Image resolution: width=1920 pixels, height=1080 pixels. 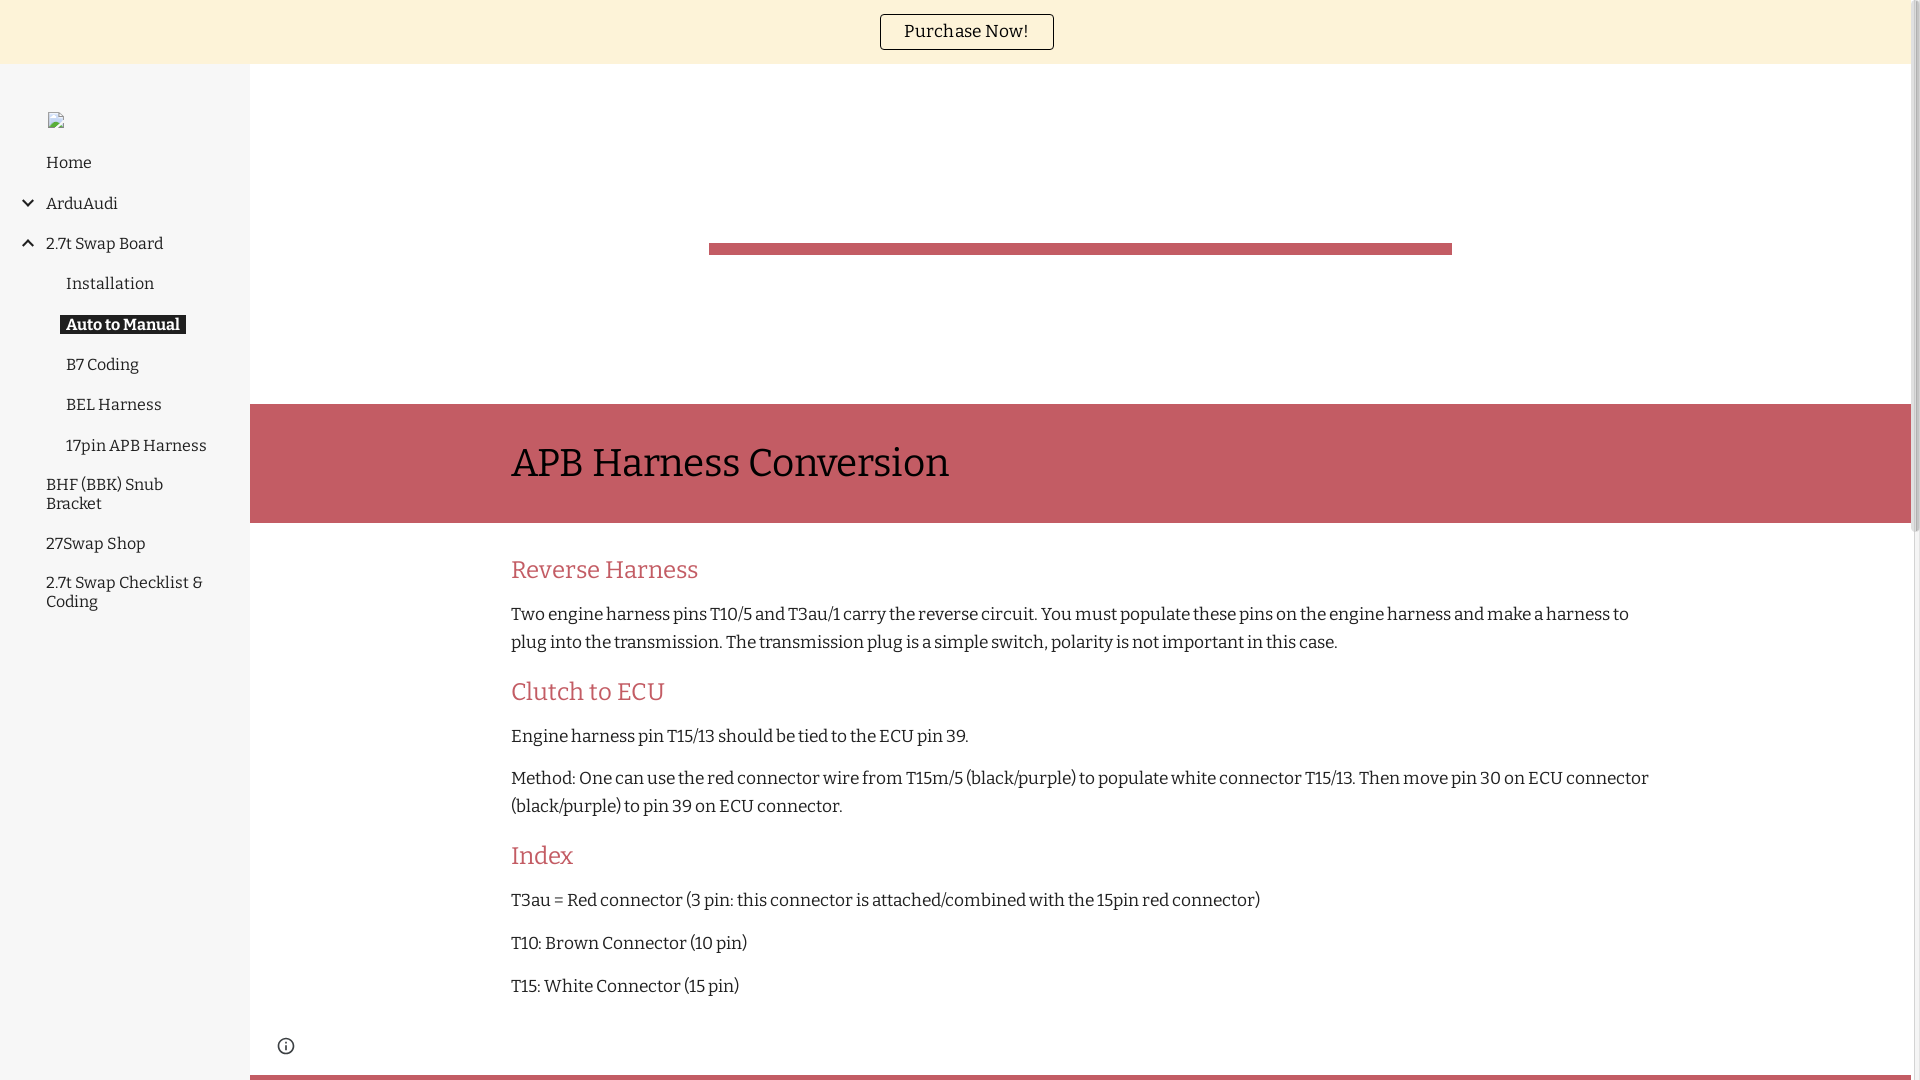 I want to click on BHF (BBK) Snub Bracket, so click(x=134, y=494).